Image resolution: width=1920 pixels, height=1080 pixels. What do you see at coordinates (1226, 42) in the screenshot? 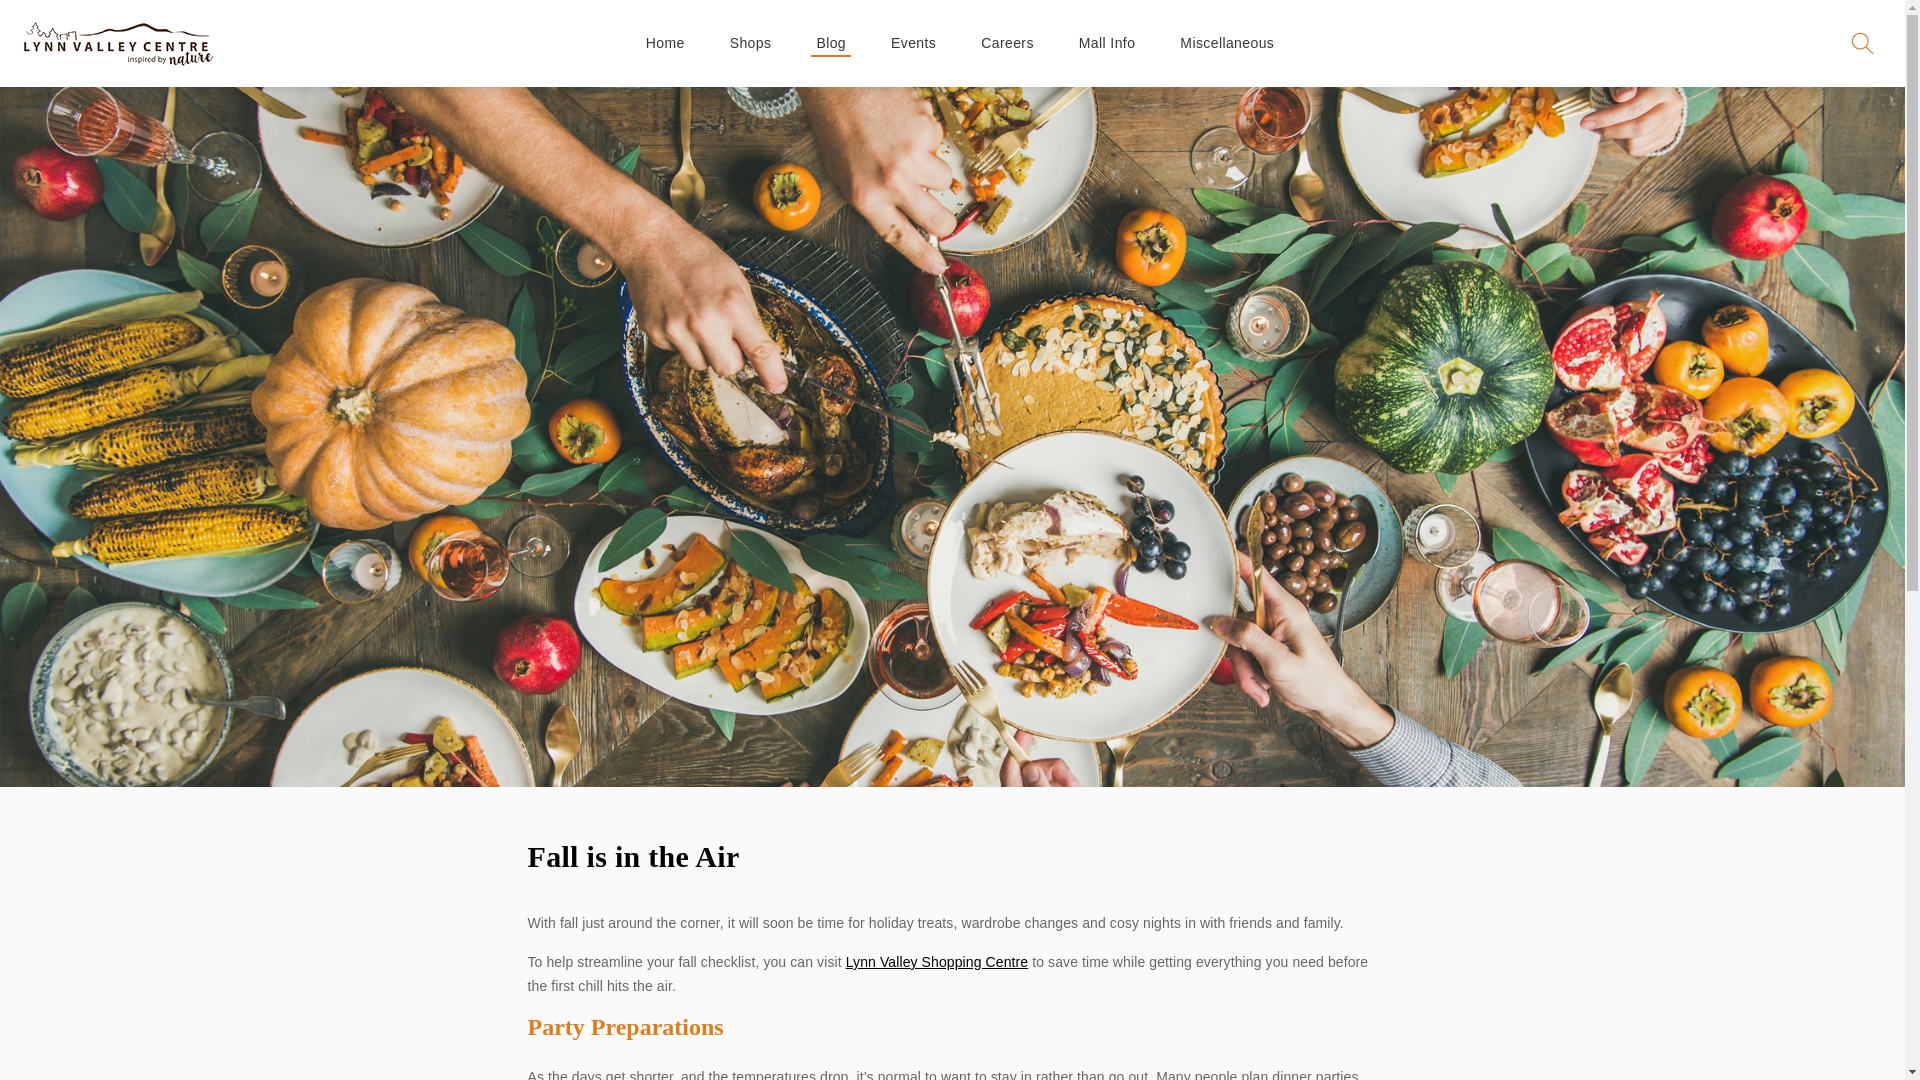
I see `Miscellaneous` at bounding box center [1226, 42].